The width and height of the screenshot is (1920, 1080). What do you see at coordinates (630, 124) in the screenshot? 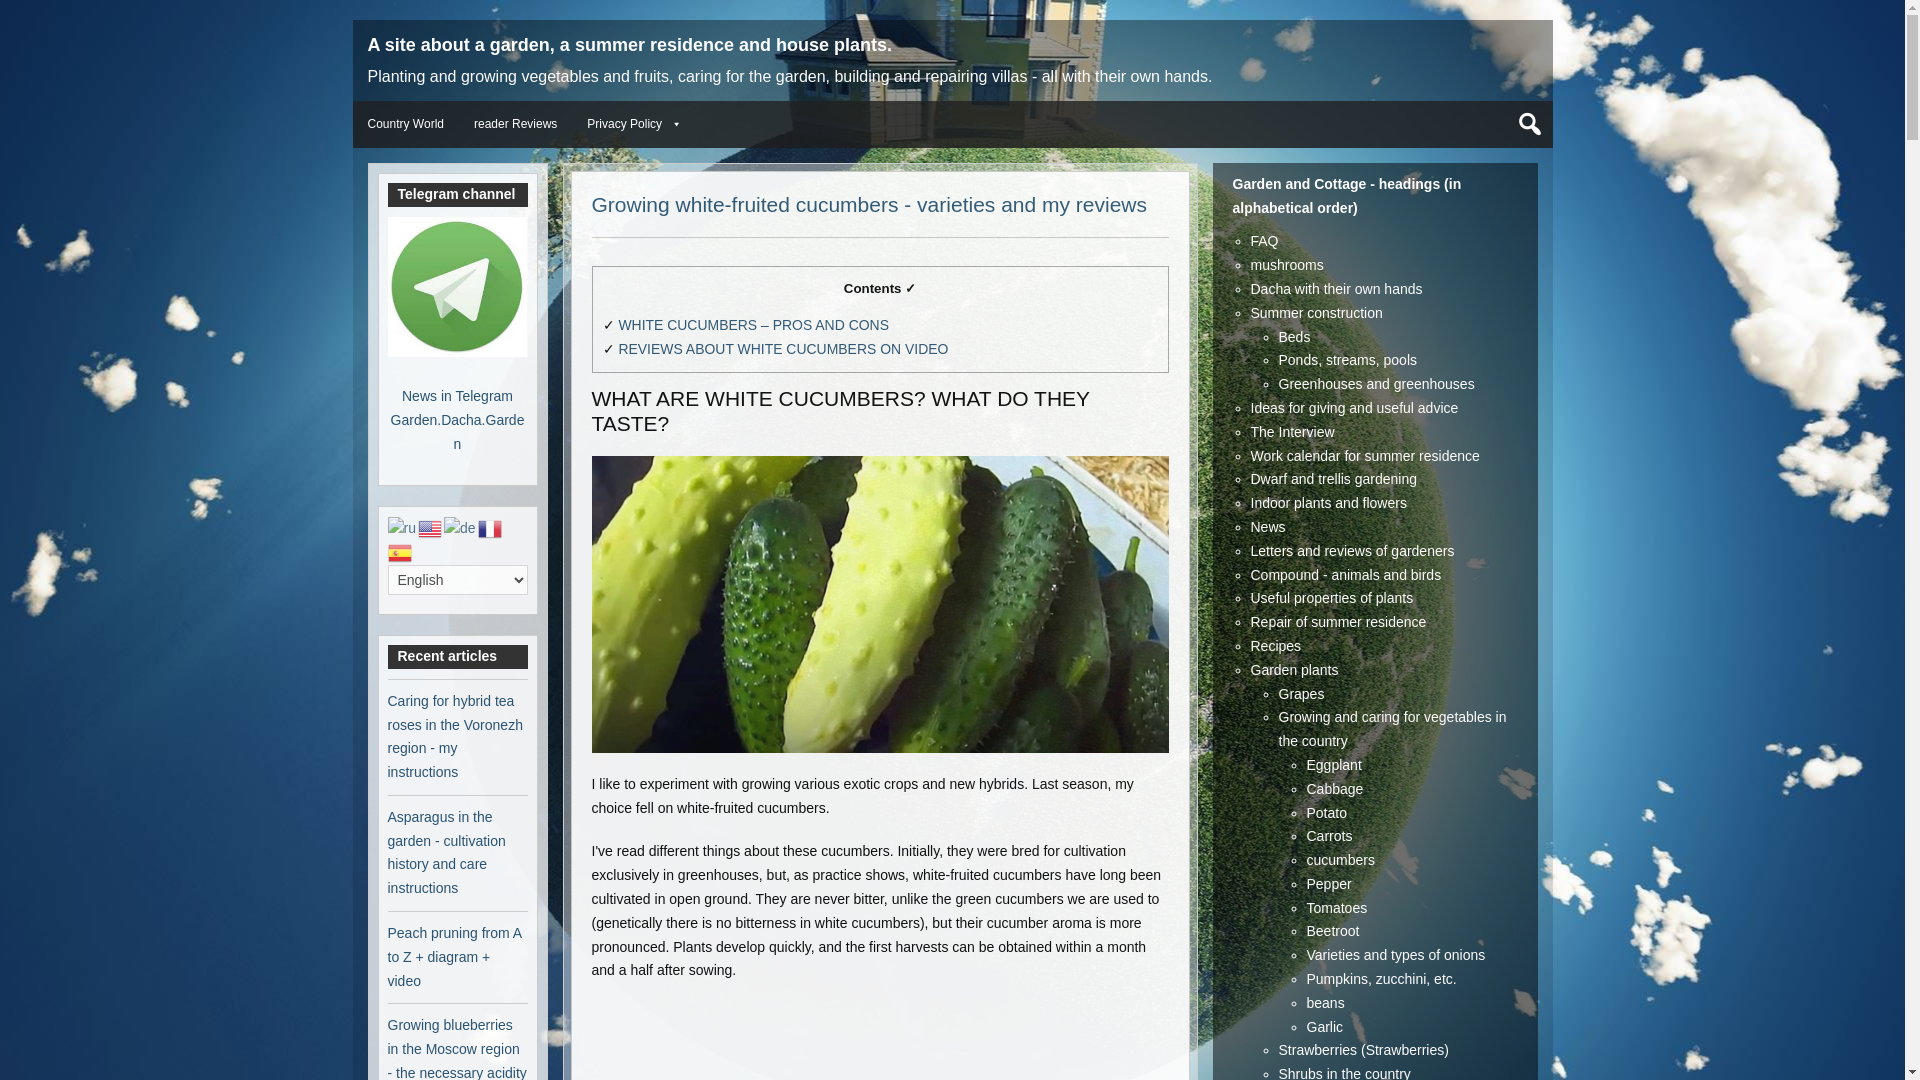
I see `Privacy Policy` at bounding box center [630, 124].